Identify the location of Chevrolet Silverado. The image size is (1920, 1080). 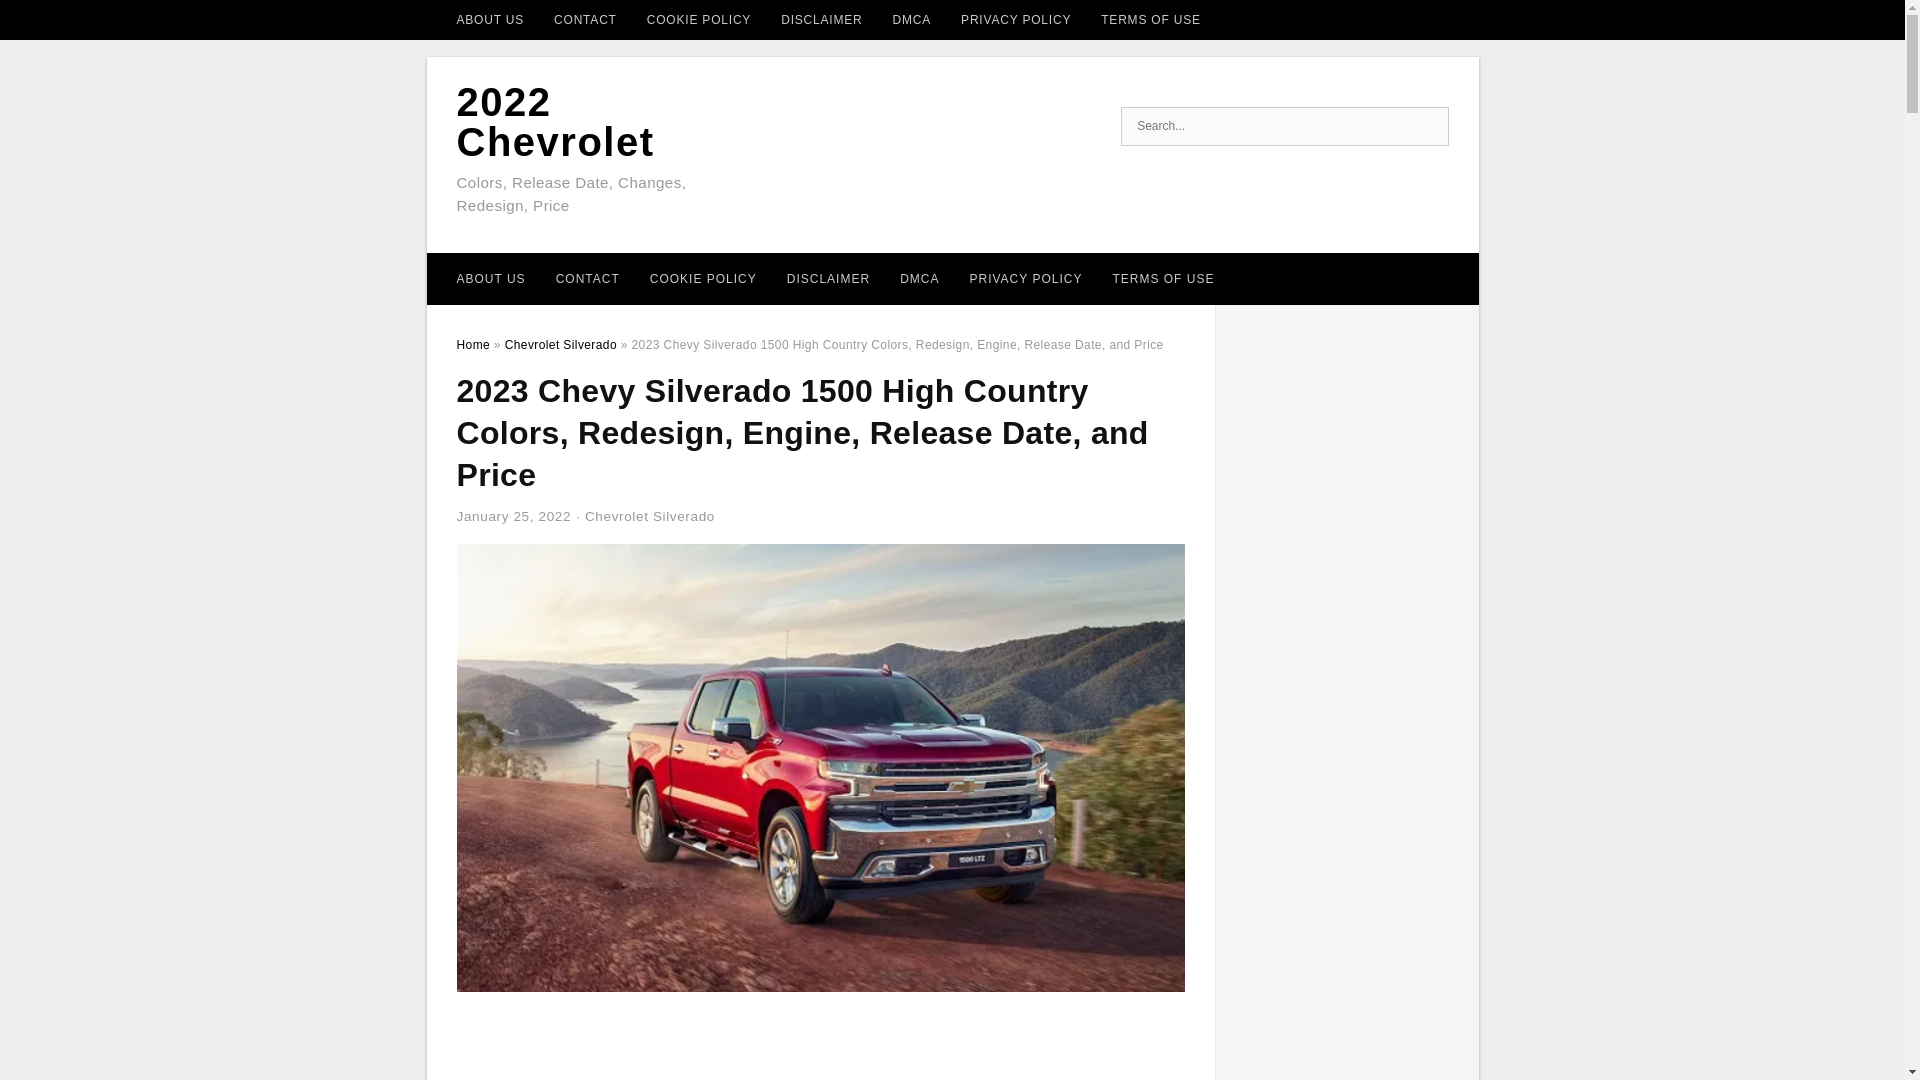
(560, 345).